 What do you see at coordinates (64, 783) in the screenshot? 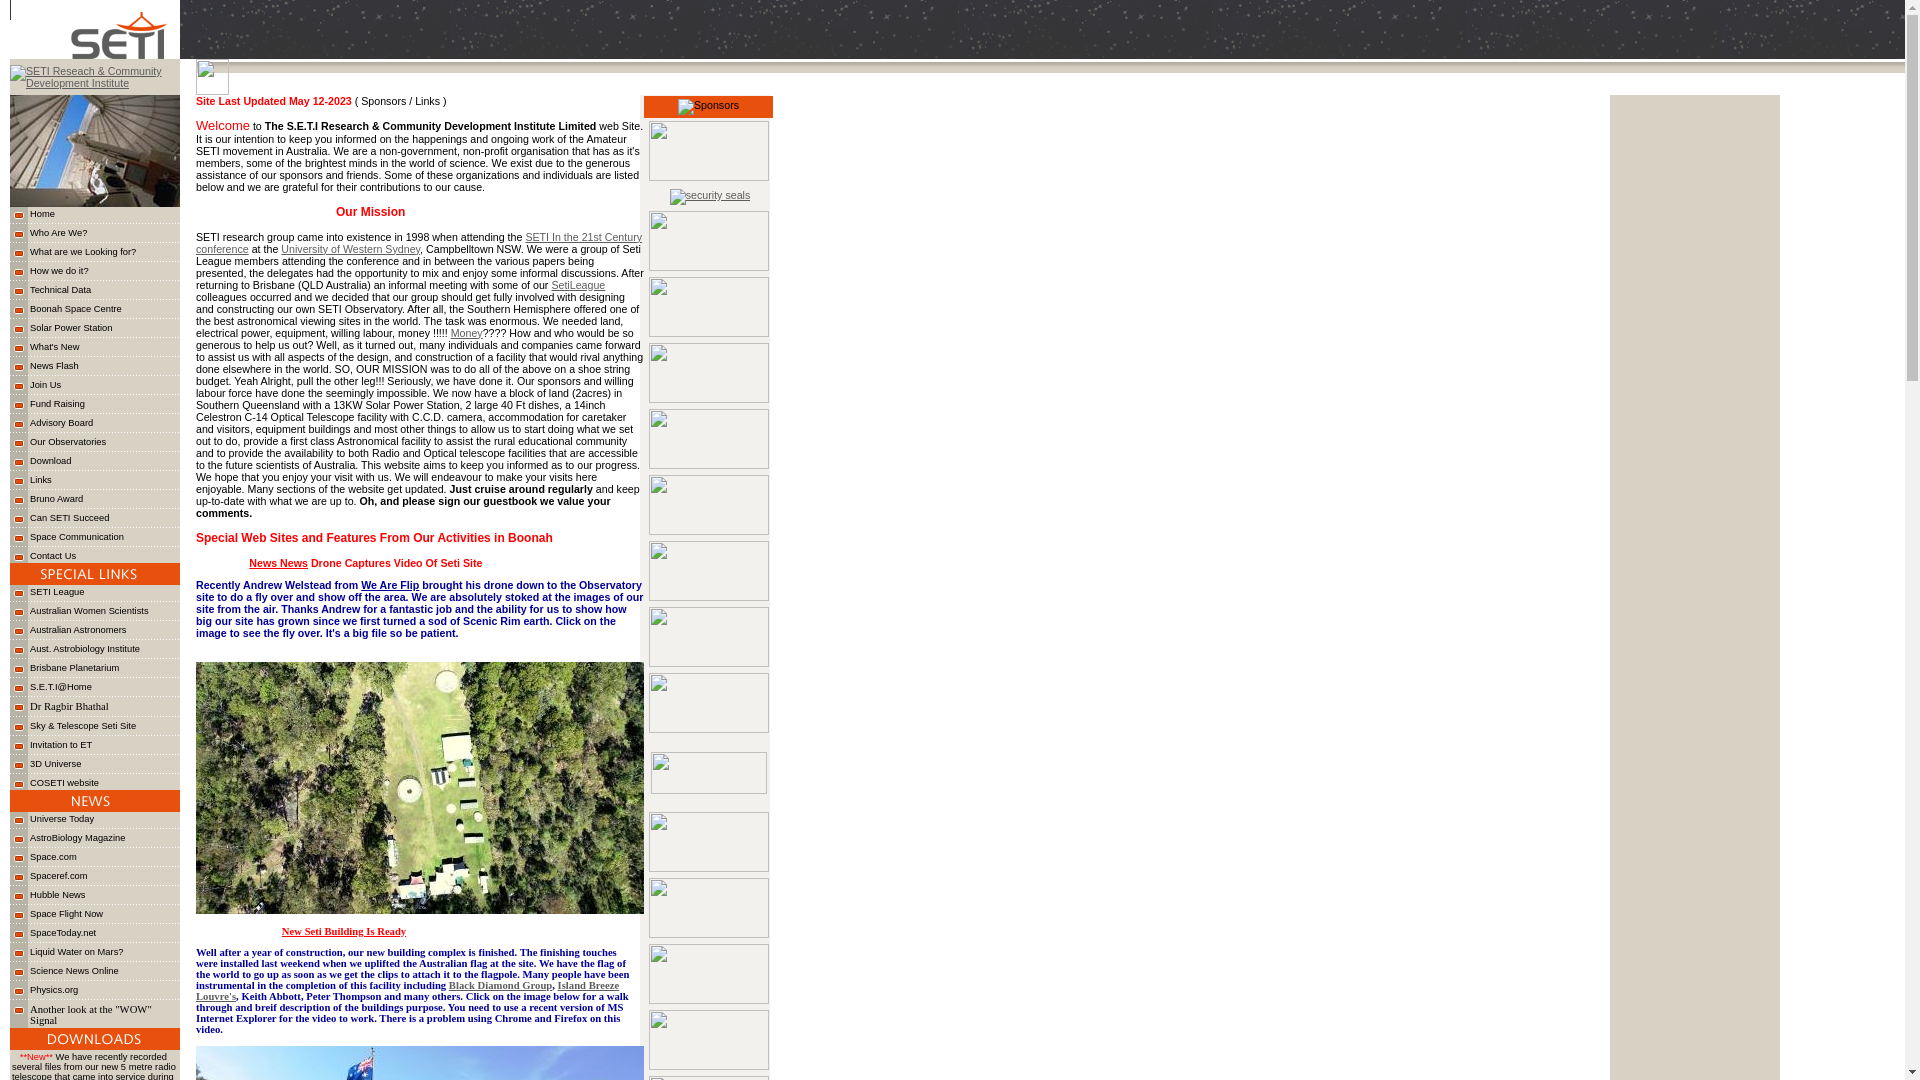
I see `COSETI website` at bounding box center [64, 783].